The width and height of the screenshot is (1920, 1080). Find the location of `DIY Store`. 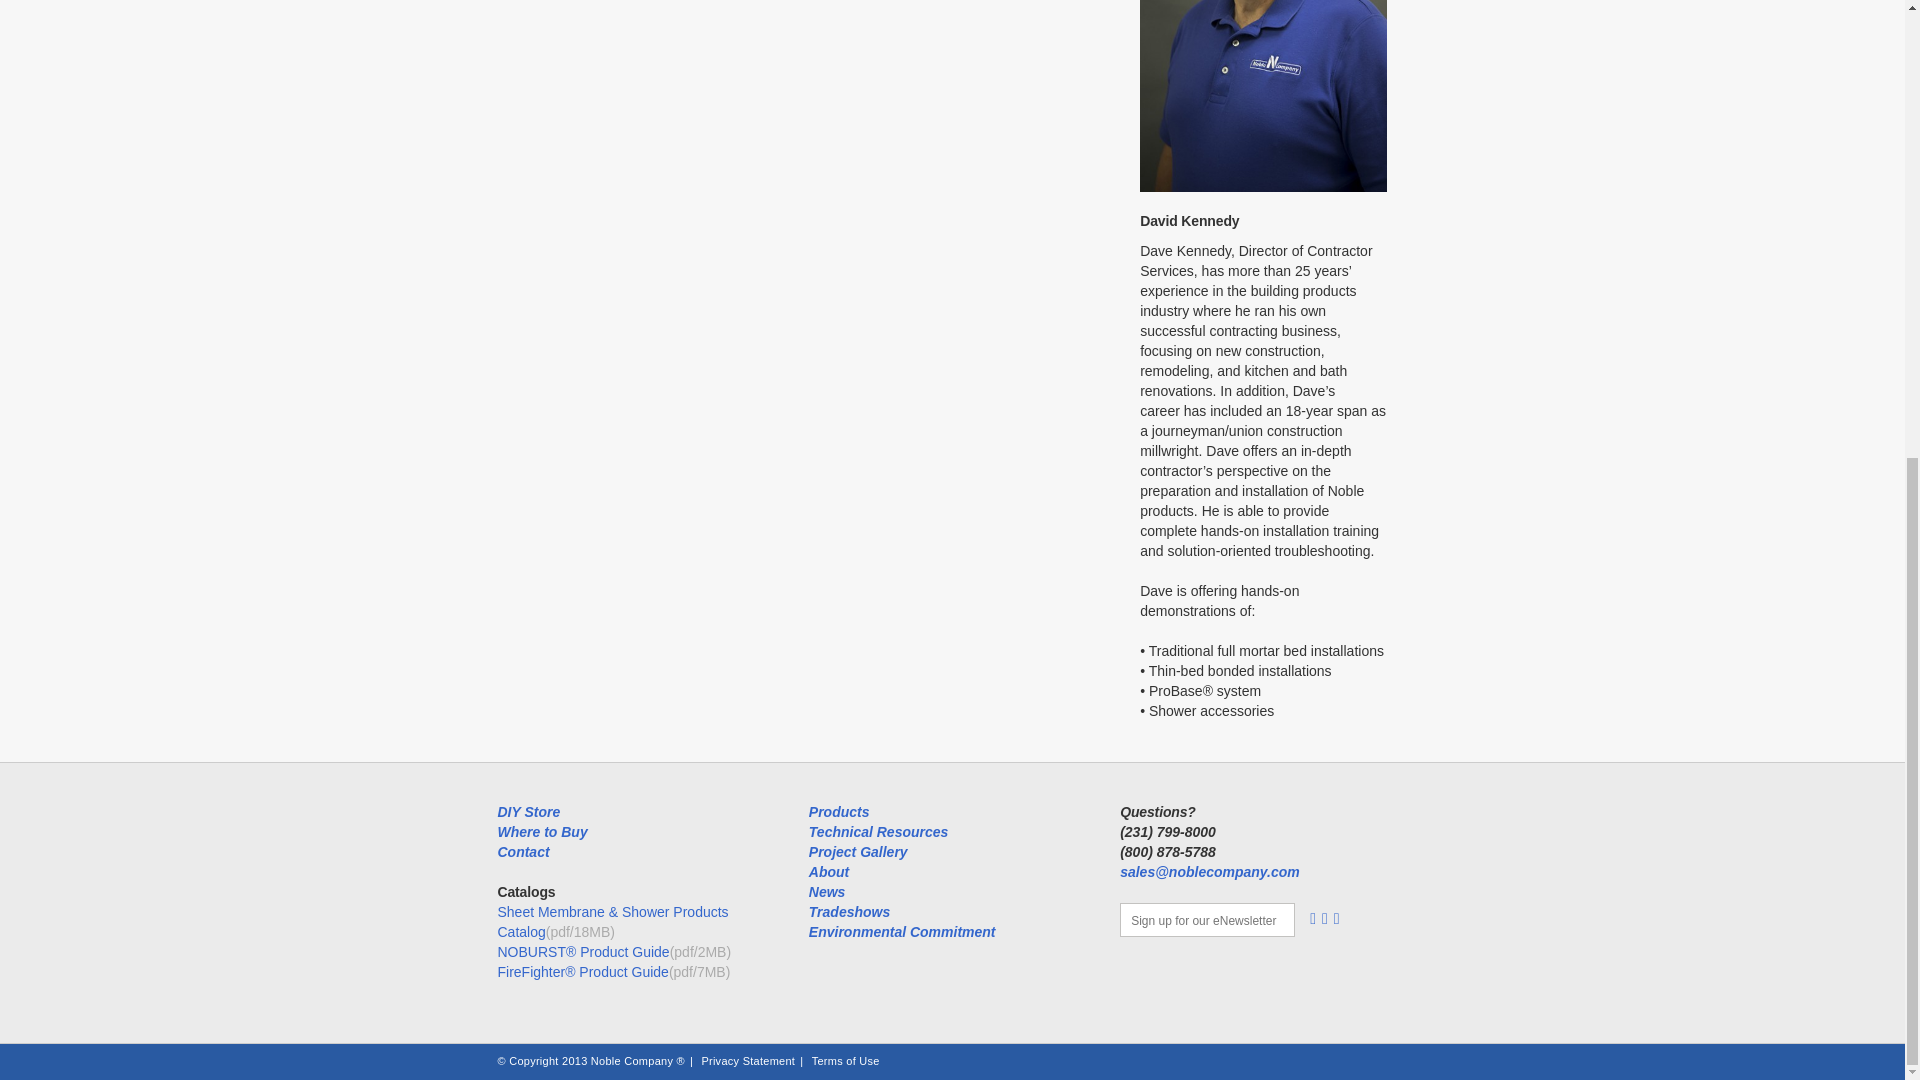

DIY Store is located at coordinates (528, 811).